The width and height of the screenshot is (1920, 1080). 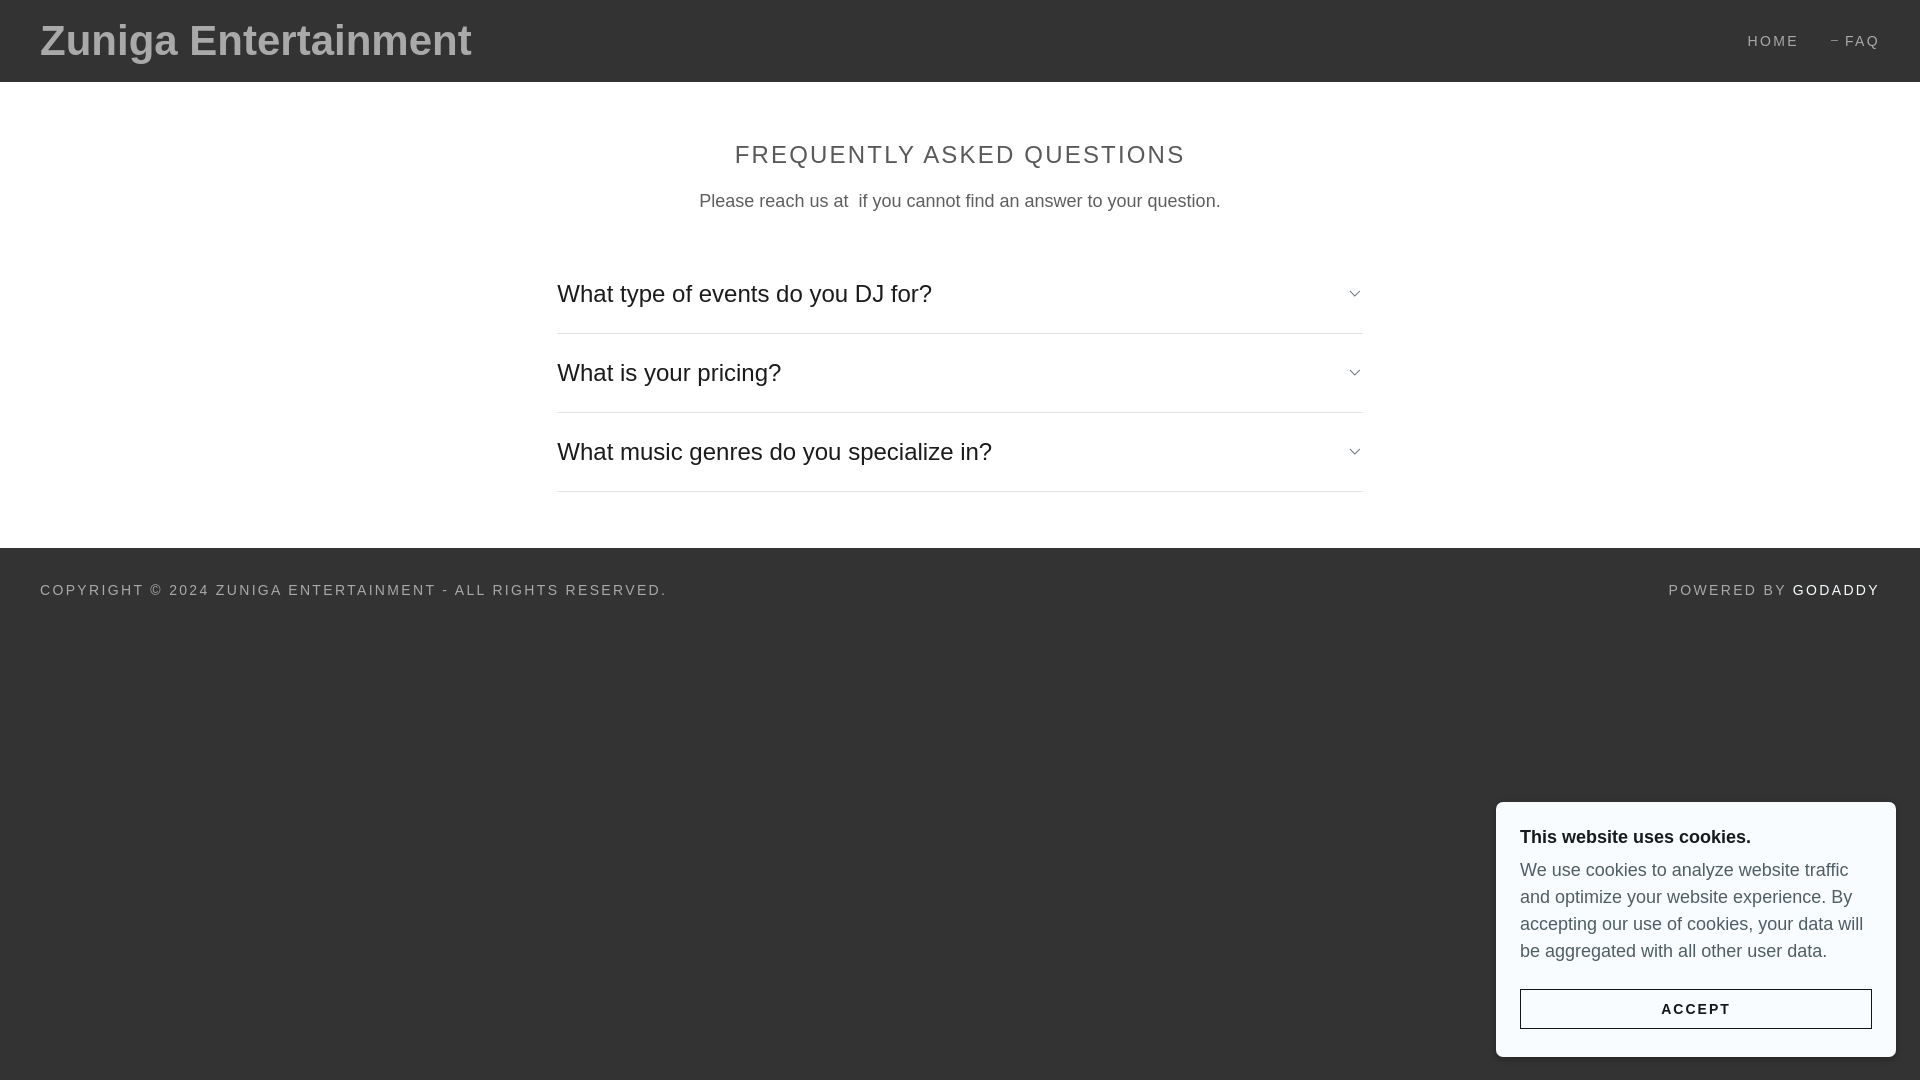 What do you see at coordinates (958, 294) in the screenshot?
I see `What type of events do you DJ for?` at bounding box center [958, 294].